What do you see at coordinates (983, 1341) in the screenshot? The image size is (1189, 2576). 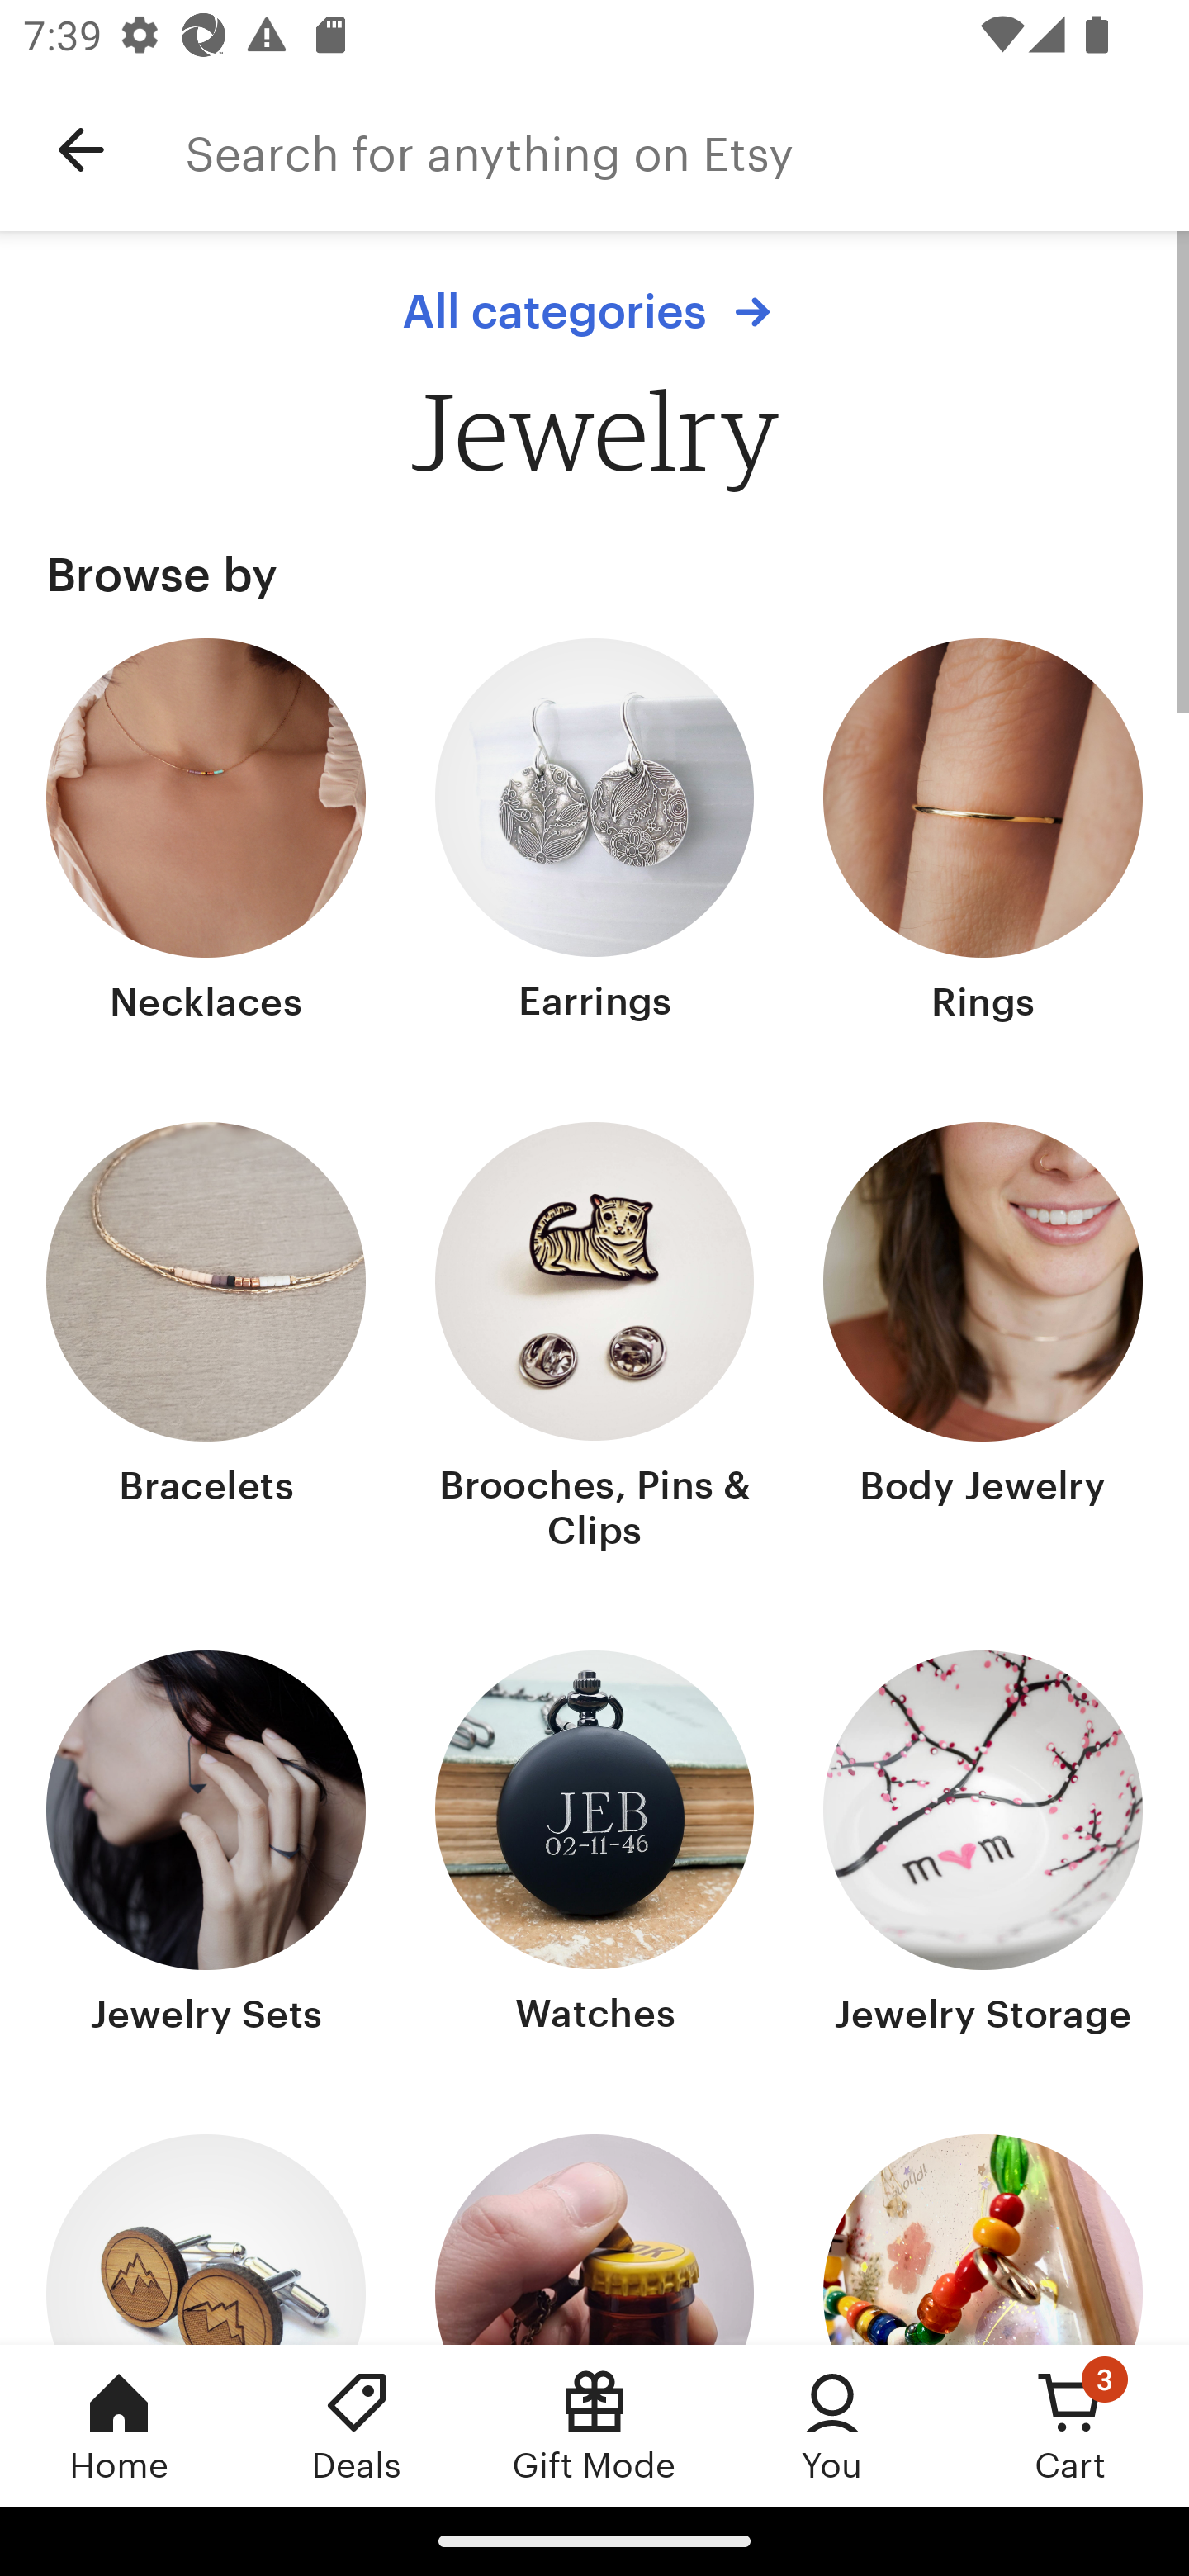 I see `Body Jewelry` at bounding box center [983, 1341].